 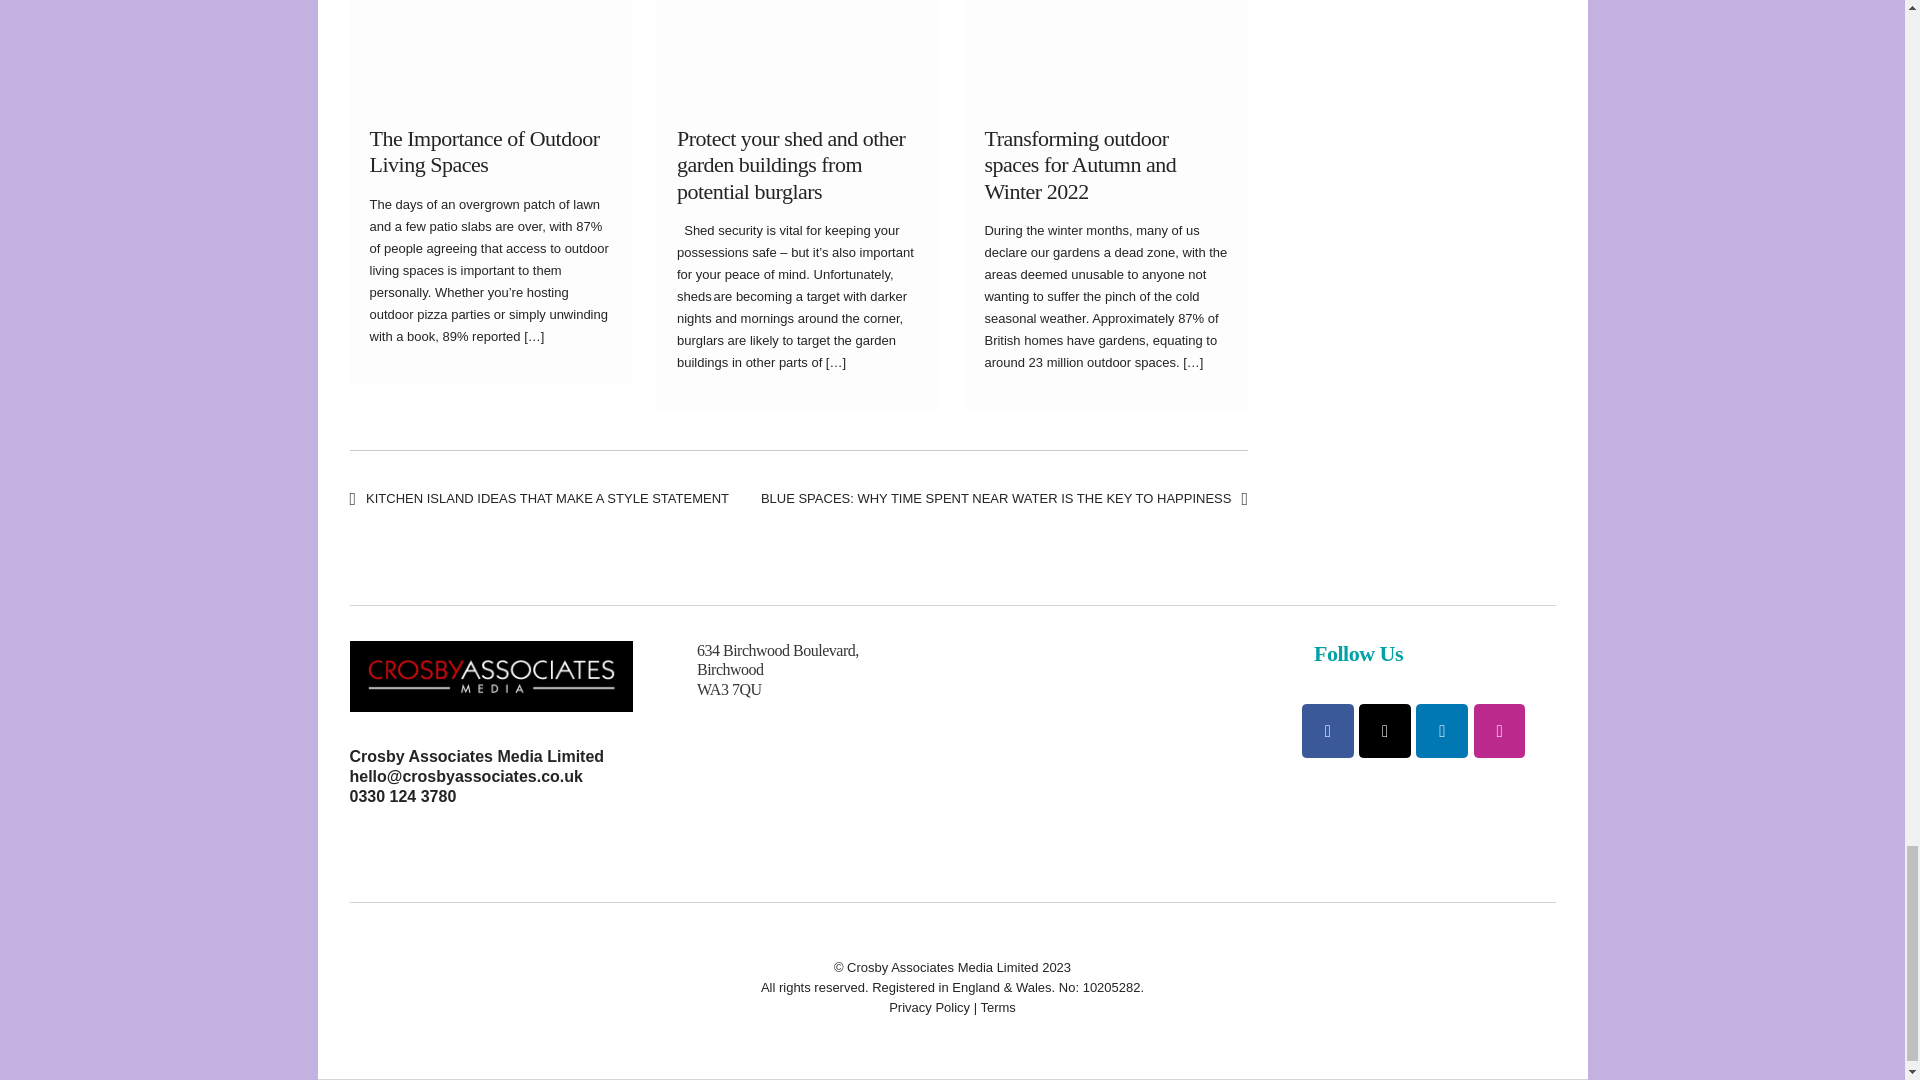 What do you see at coordinates (1442, 731) in the screenshot?
I see ` on Linkedin` at bounding box center [1442, 731].